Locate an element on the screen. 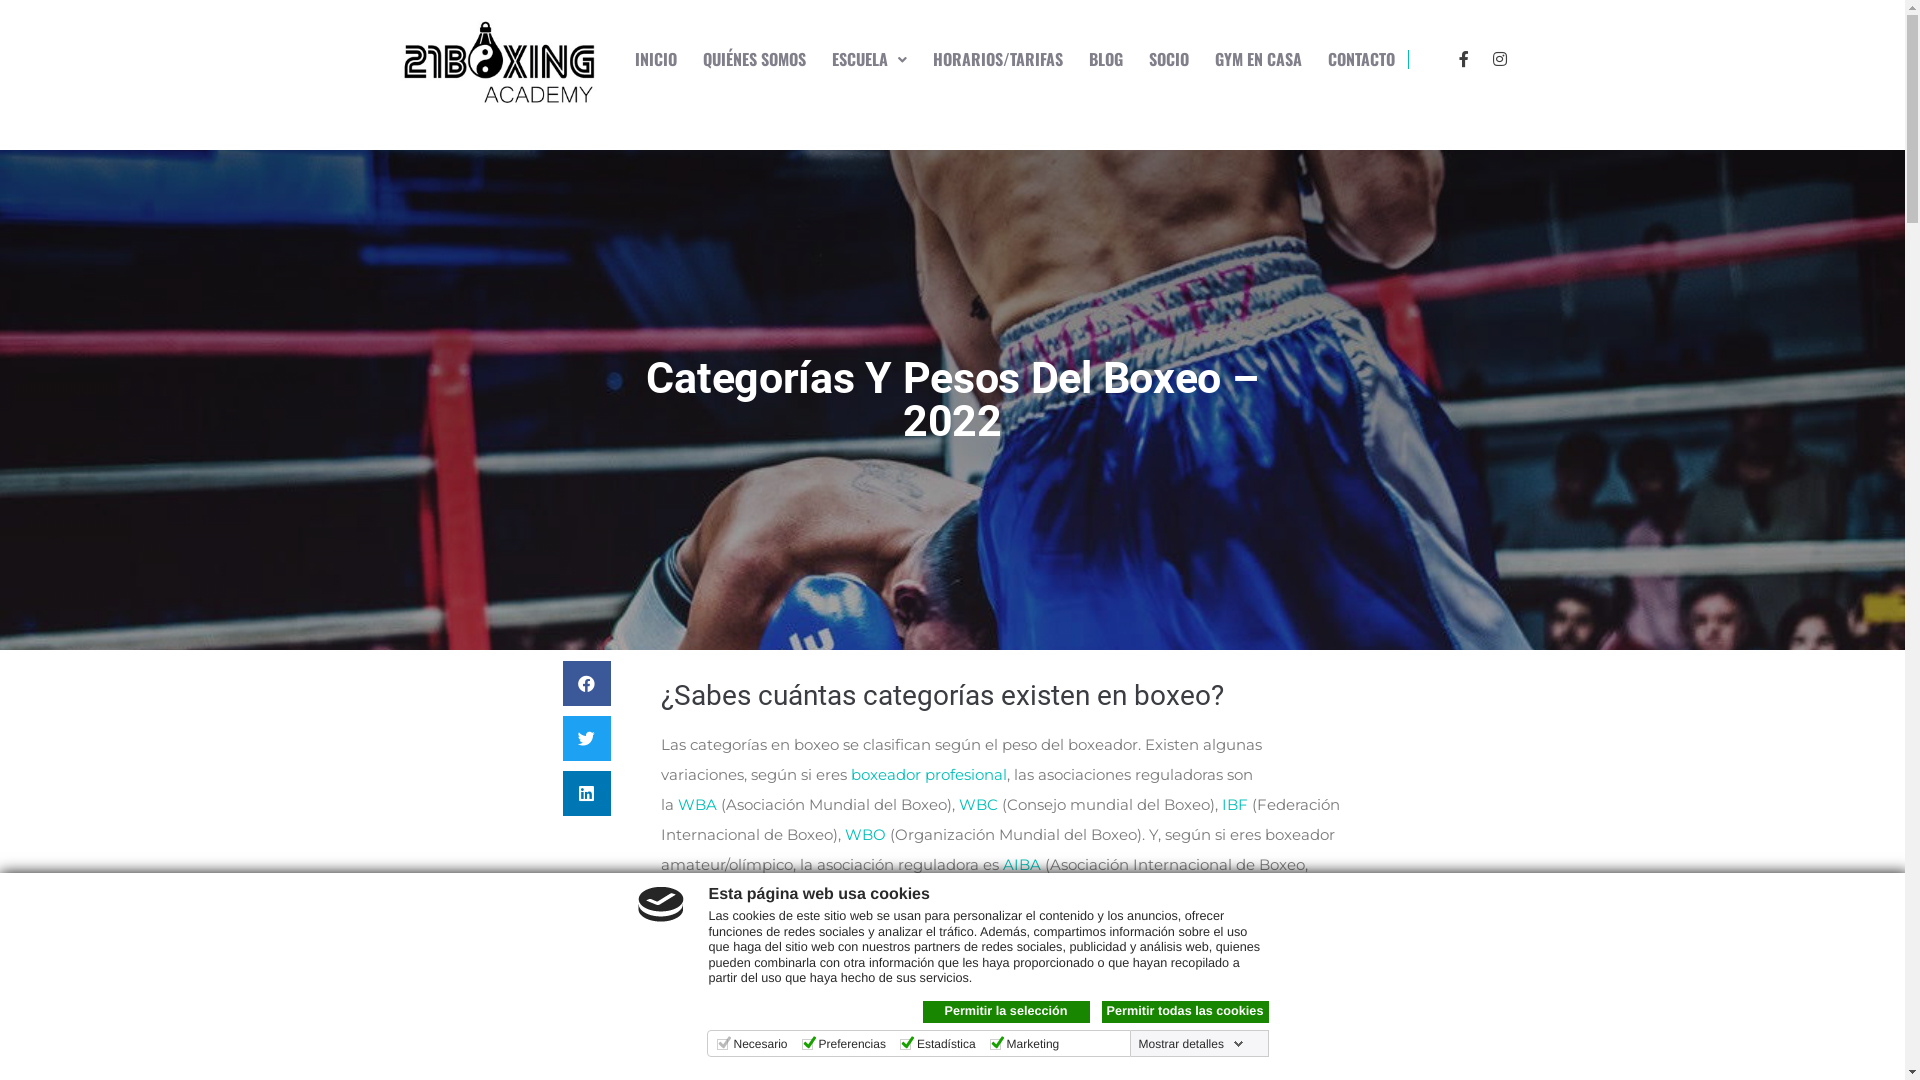 This screenshot has width=1920, height=1080. ESCUELA is located at coordinates (860, 60).